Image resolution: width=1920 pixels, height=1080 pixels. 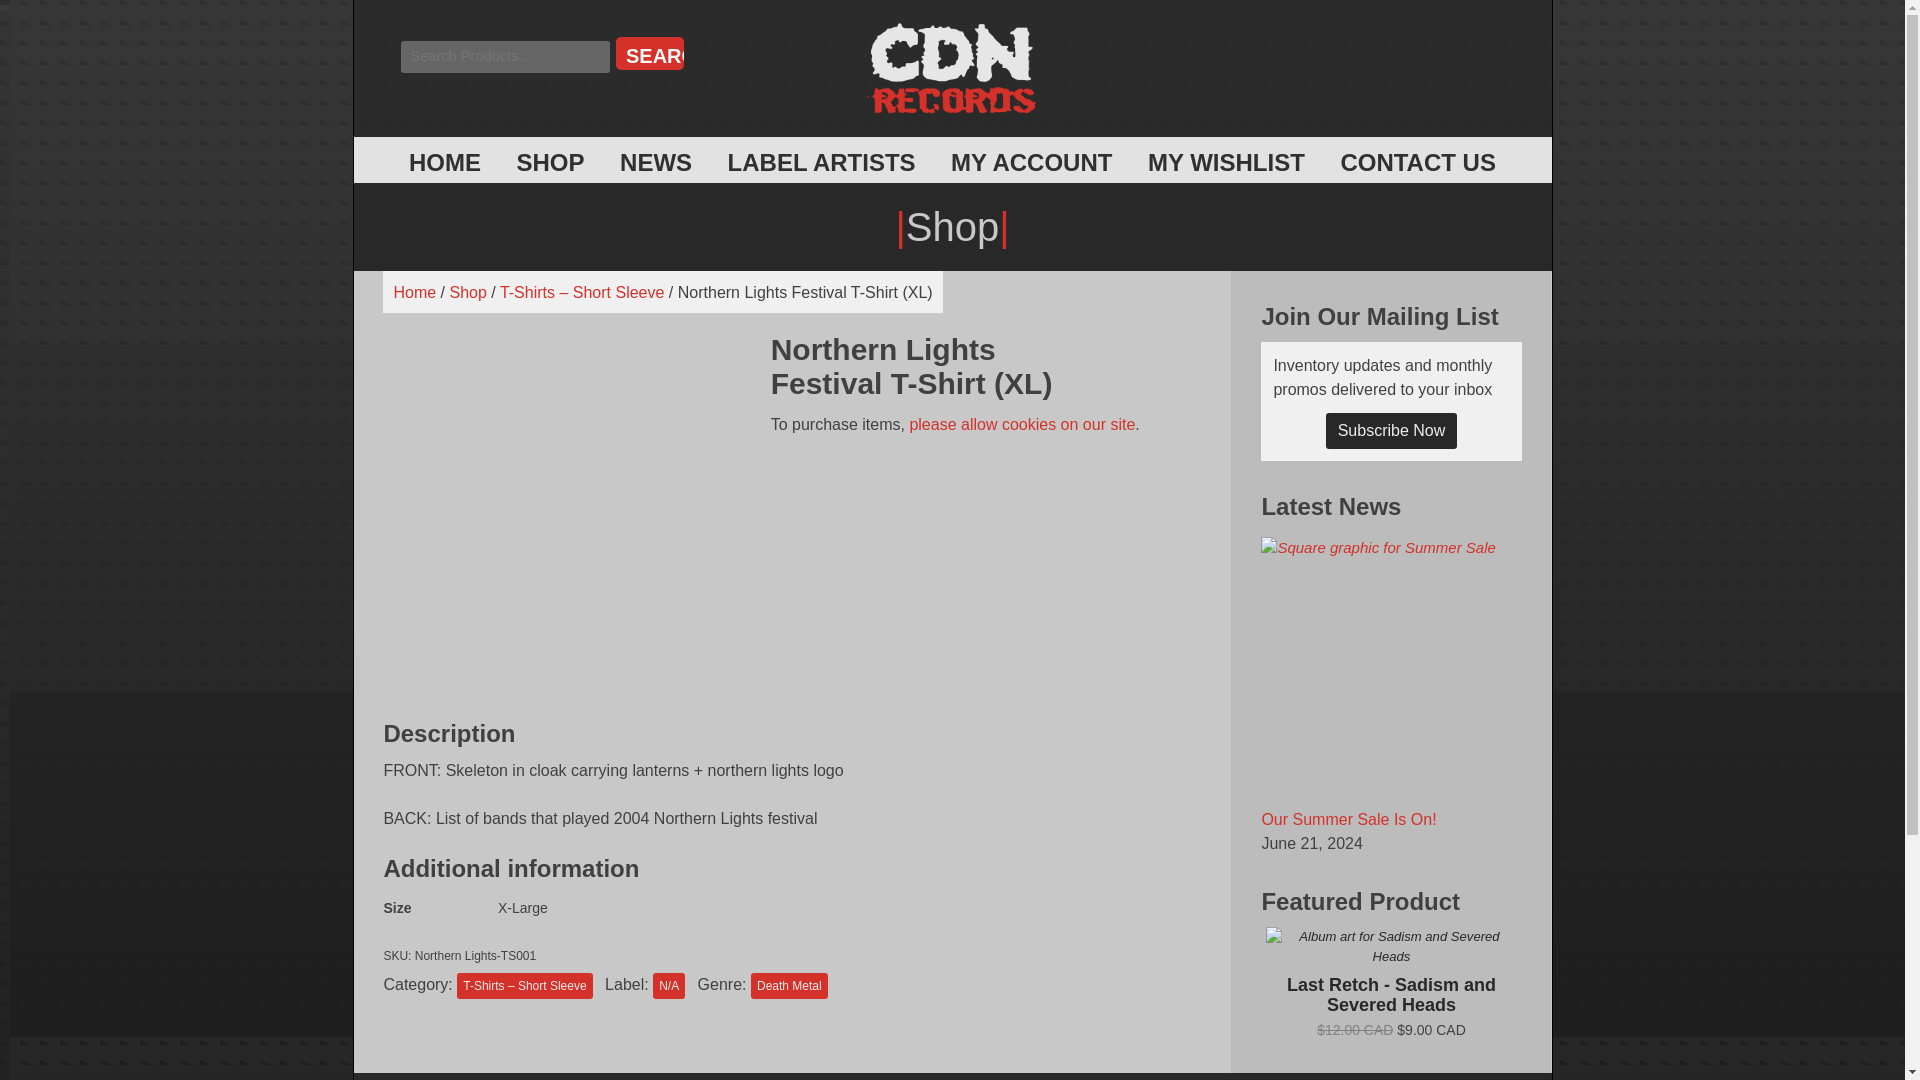 What do you see at coordinates (656, 162) in the screenshot?
I see `NEWS` at bounding box center [656, 162].